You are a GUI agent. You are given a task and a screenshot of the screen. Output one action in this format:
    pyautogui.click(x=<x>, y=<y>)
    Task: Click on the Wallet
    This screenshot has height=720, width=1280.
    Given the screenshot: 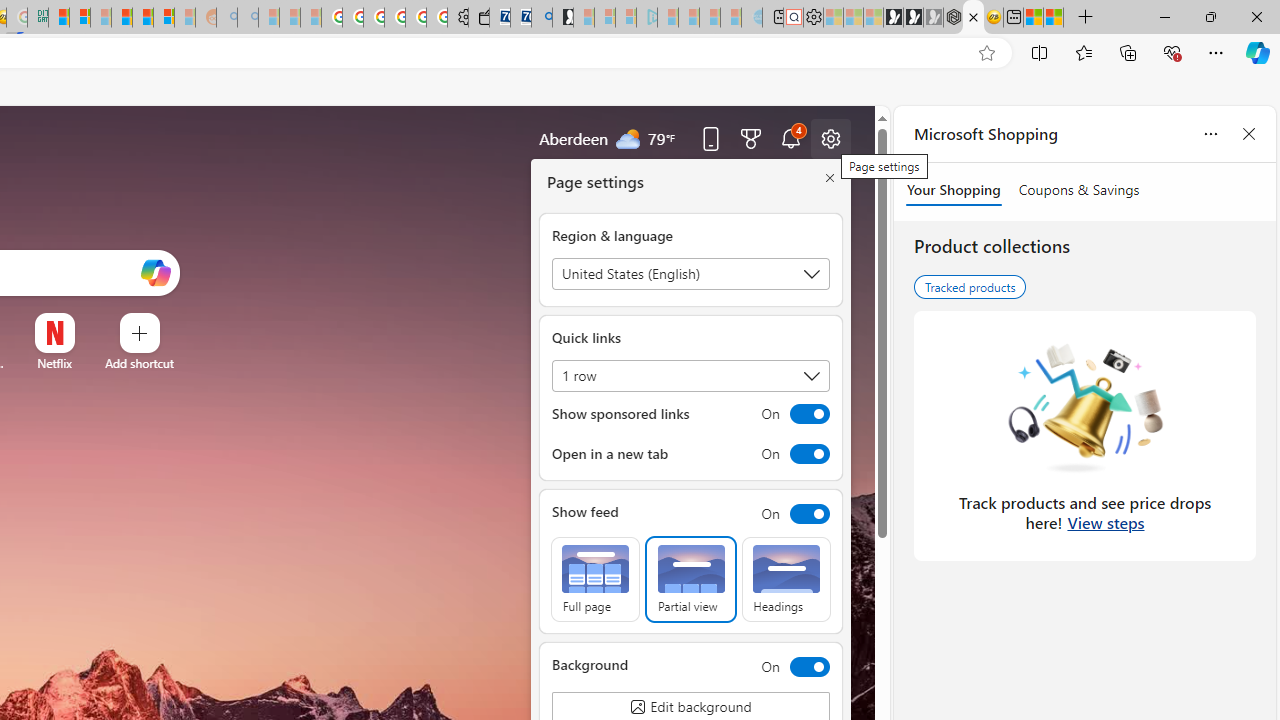 What is the action you would take?
    pyautogui.click(x=478, y=18)
    